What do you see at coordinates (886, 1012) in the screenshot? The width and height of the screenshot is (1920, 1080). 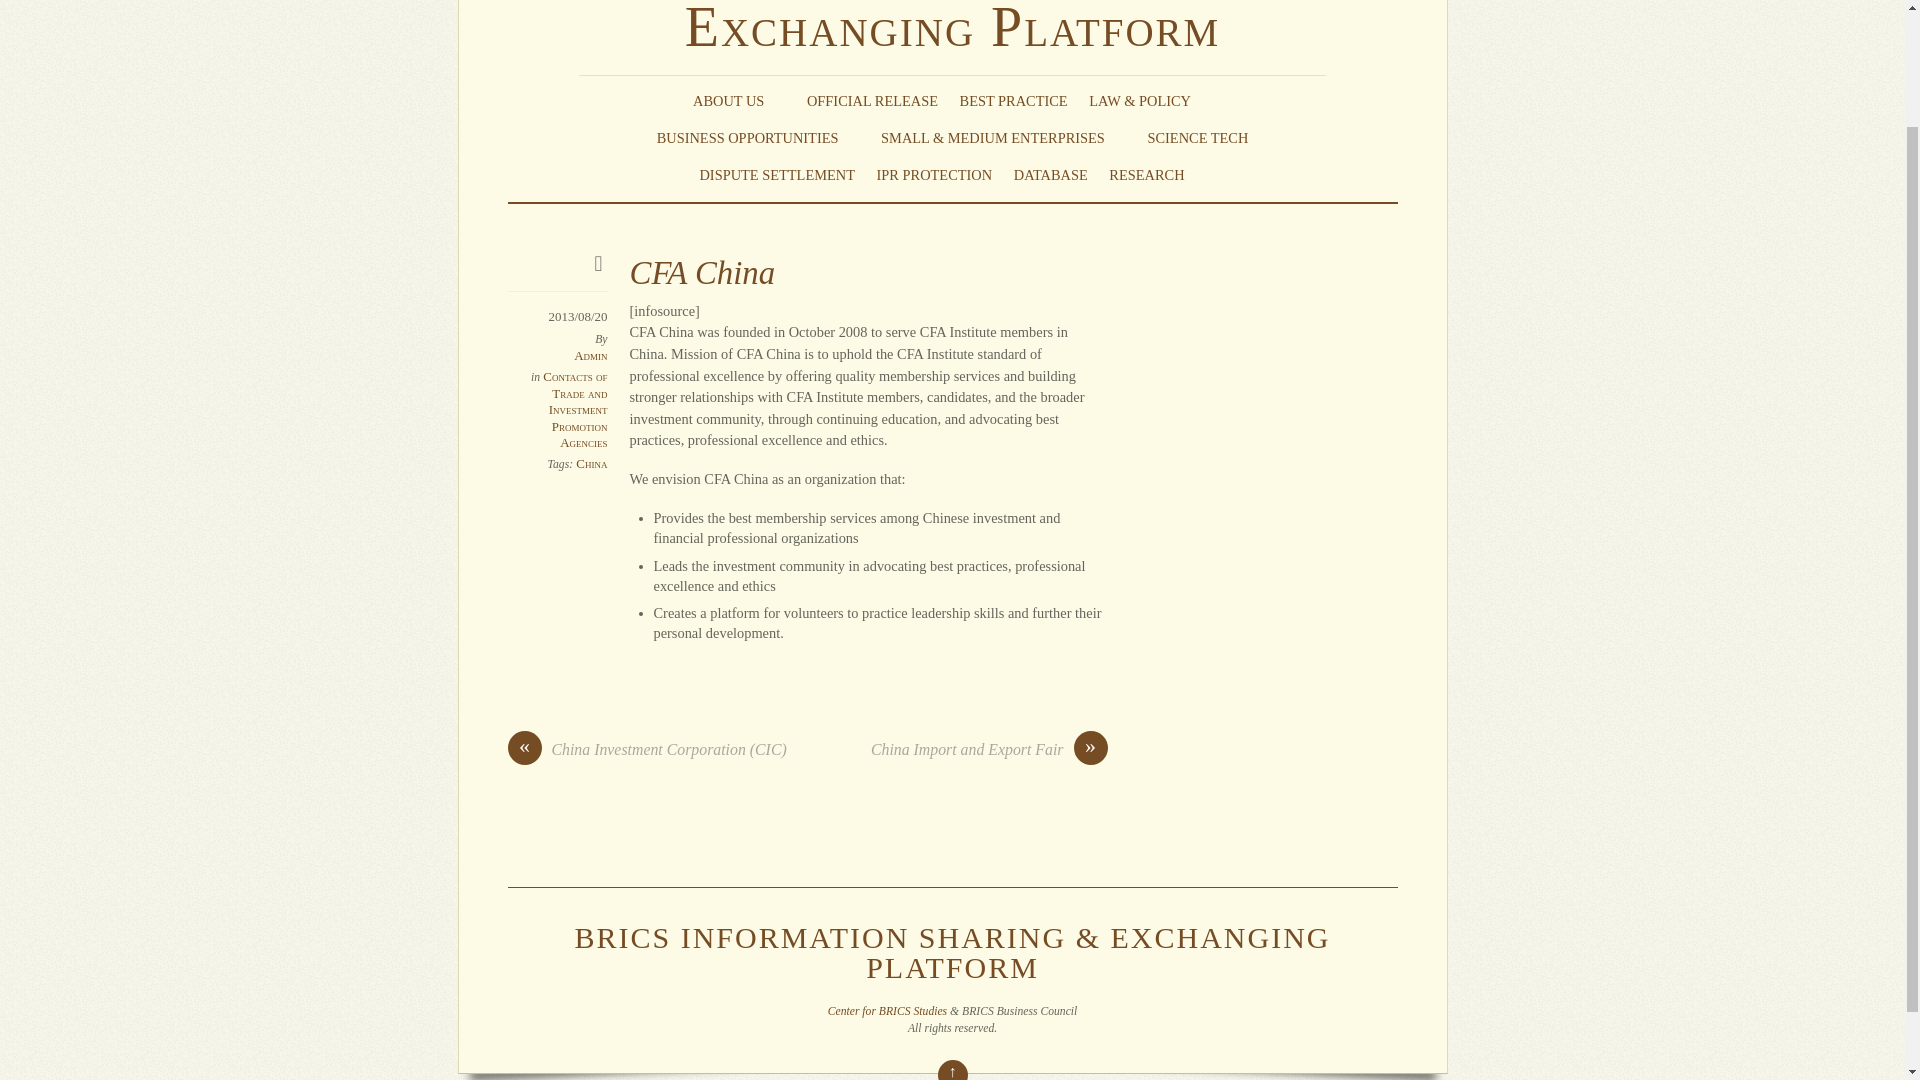 I see `Center for BRICS Studies` at bounding box center [886, 1012].